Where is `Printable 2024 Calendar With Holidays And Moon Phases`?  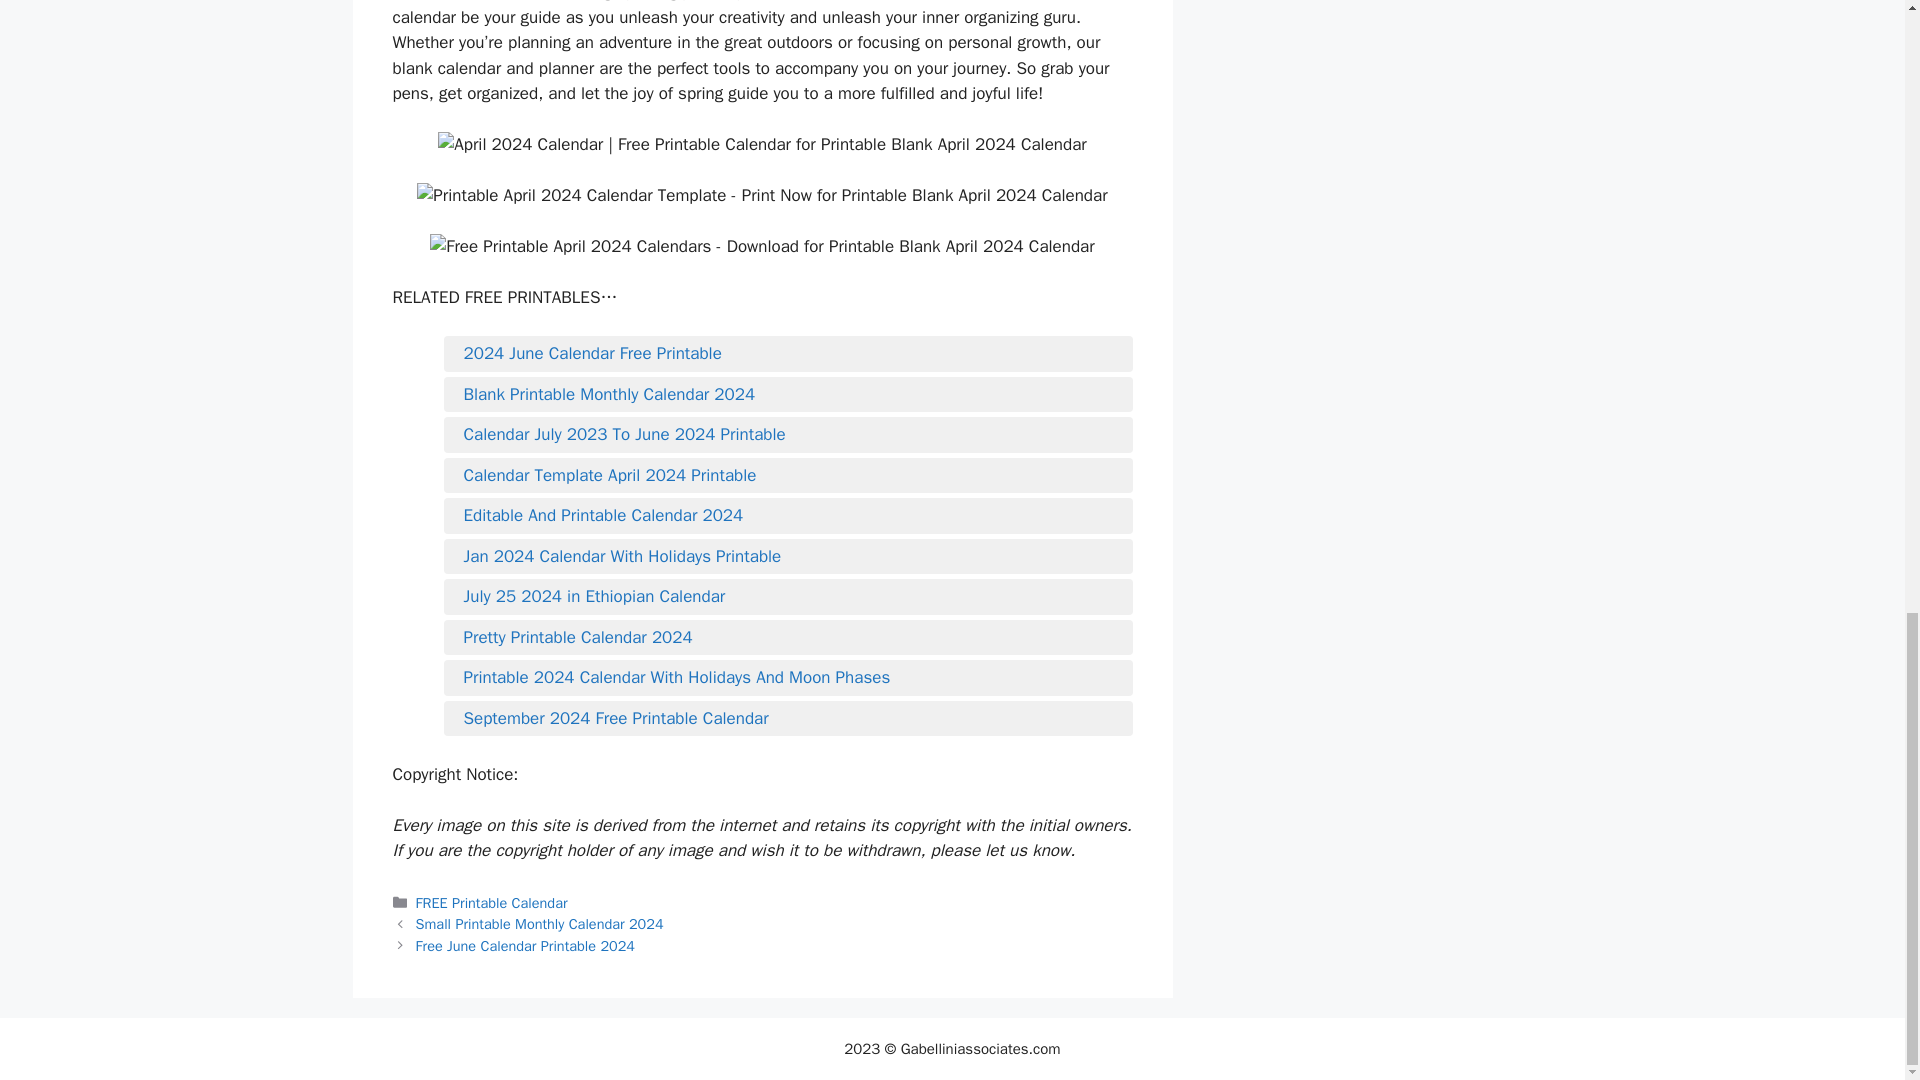 Printable 2024 Calendar With Holidays And Moon Phases is located at coordinates (788, 678).